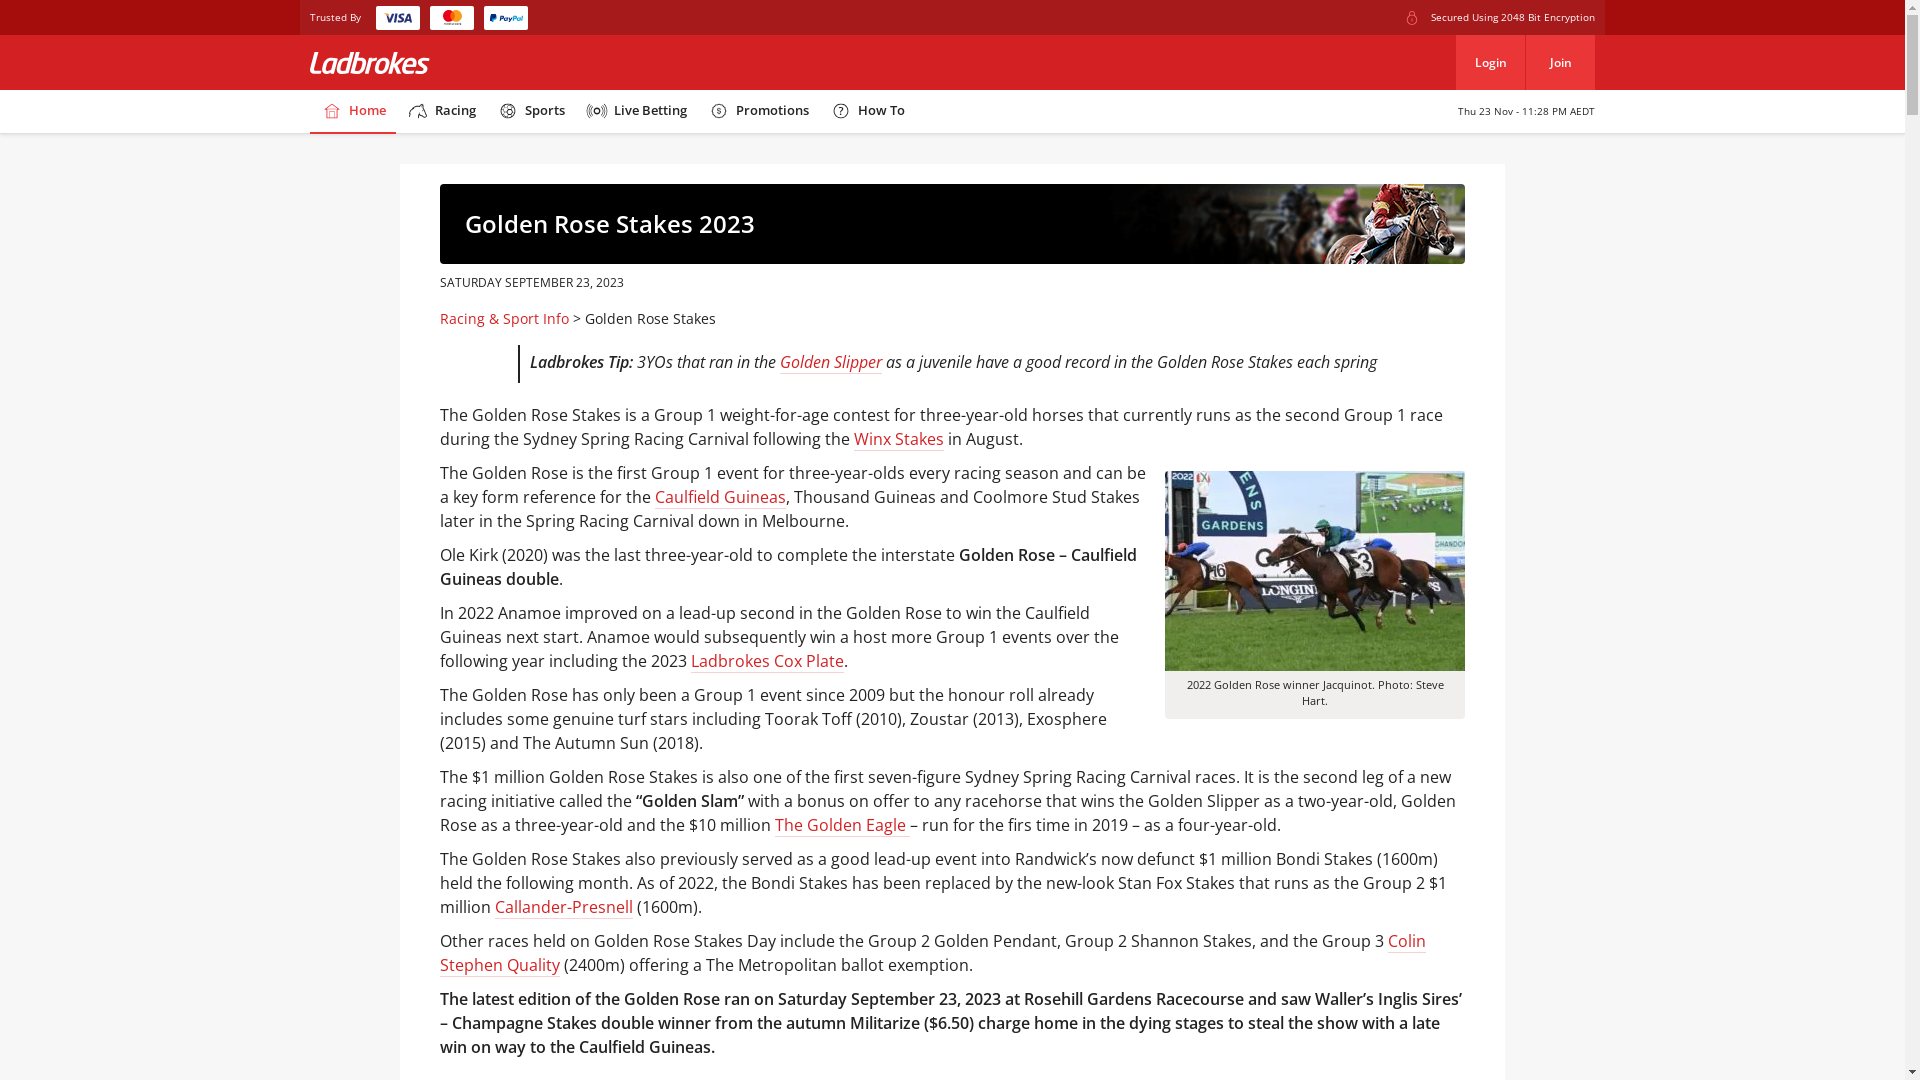  Describe the element at coordinates (842, 826) in the screenshot. I see `The Golden Eagle` at that location.